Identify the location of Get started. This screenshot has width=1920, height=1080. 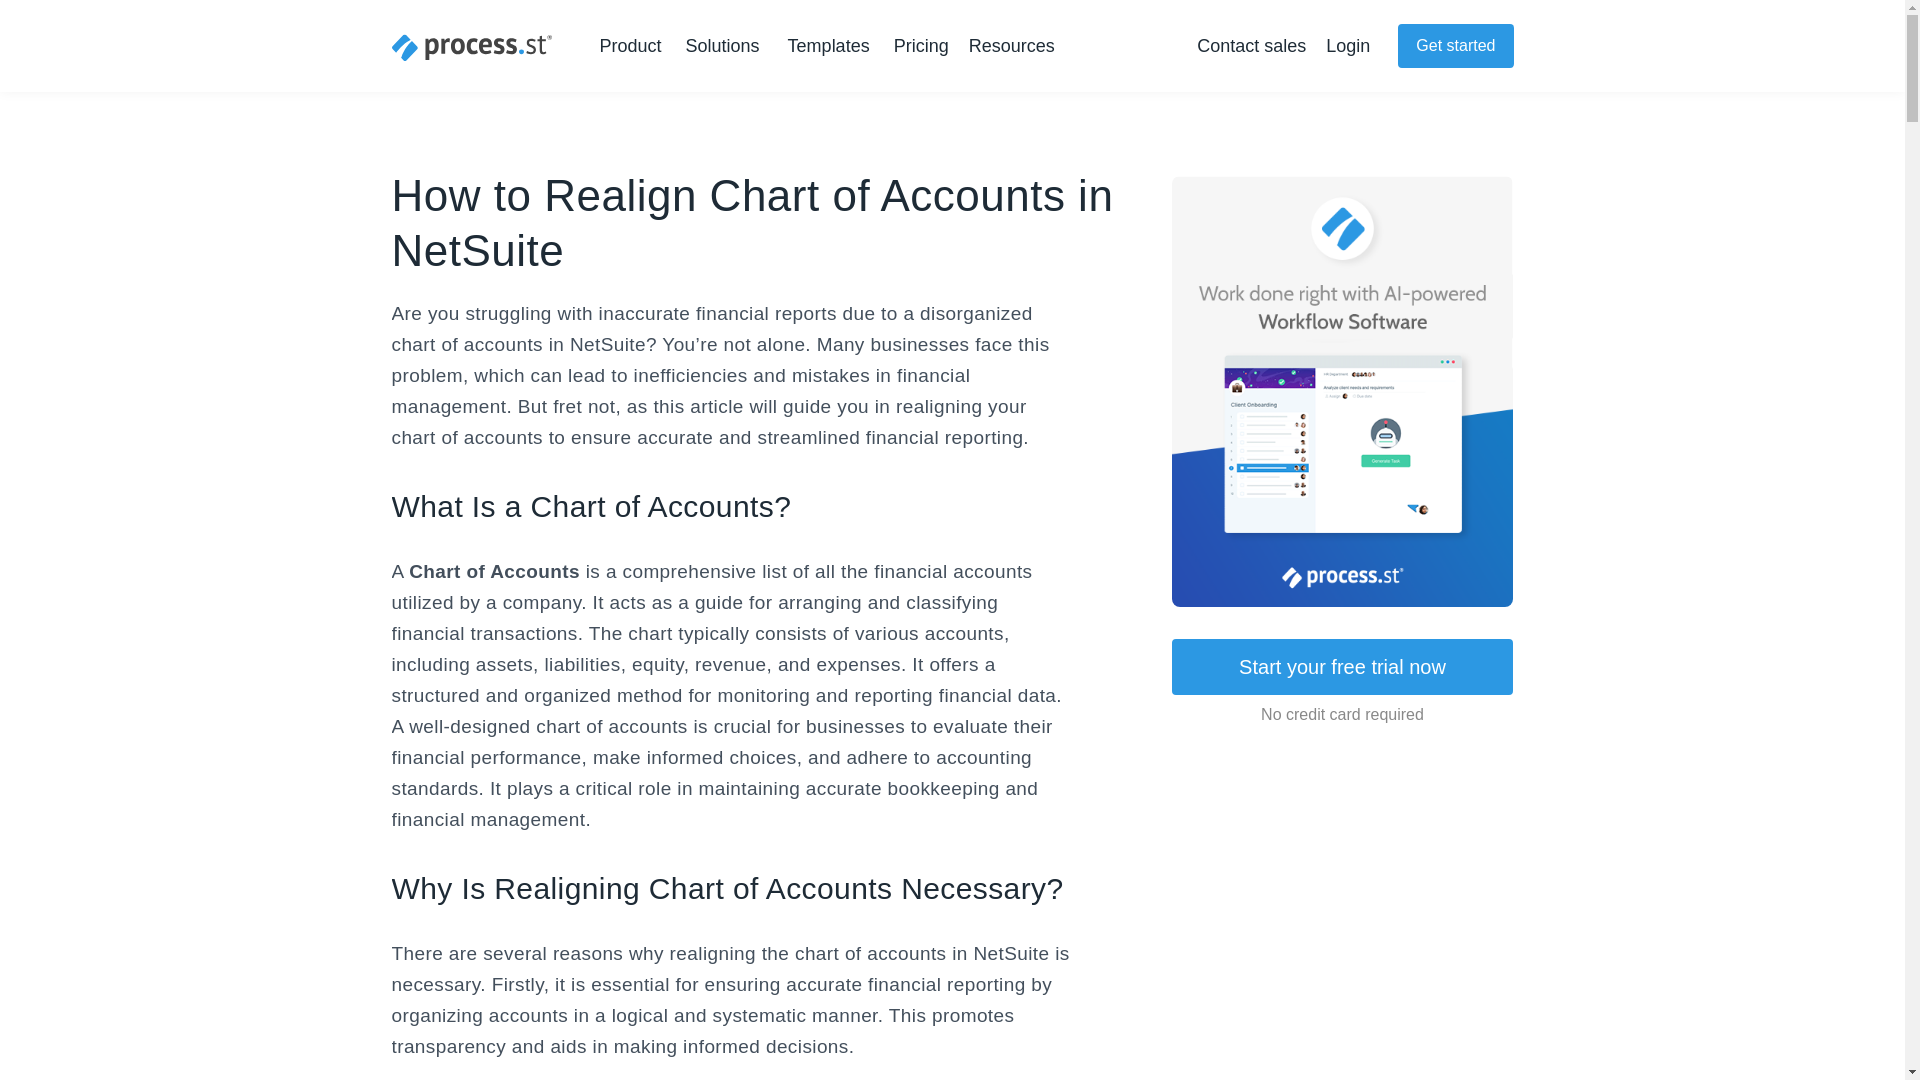
(1454, 46).